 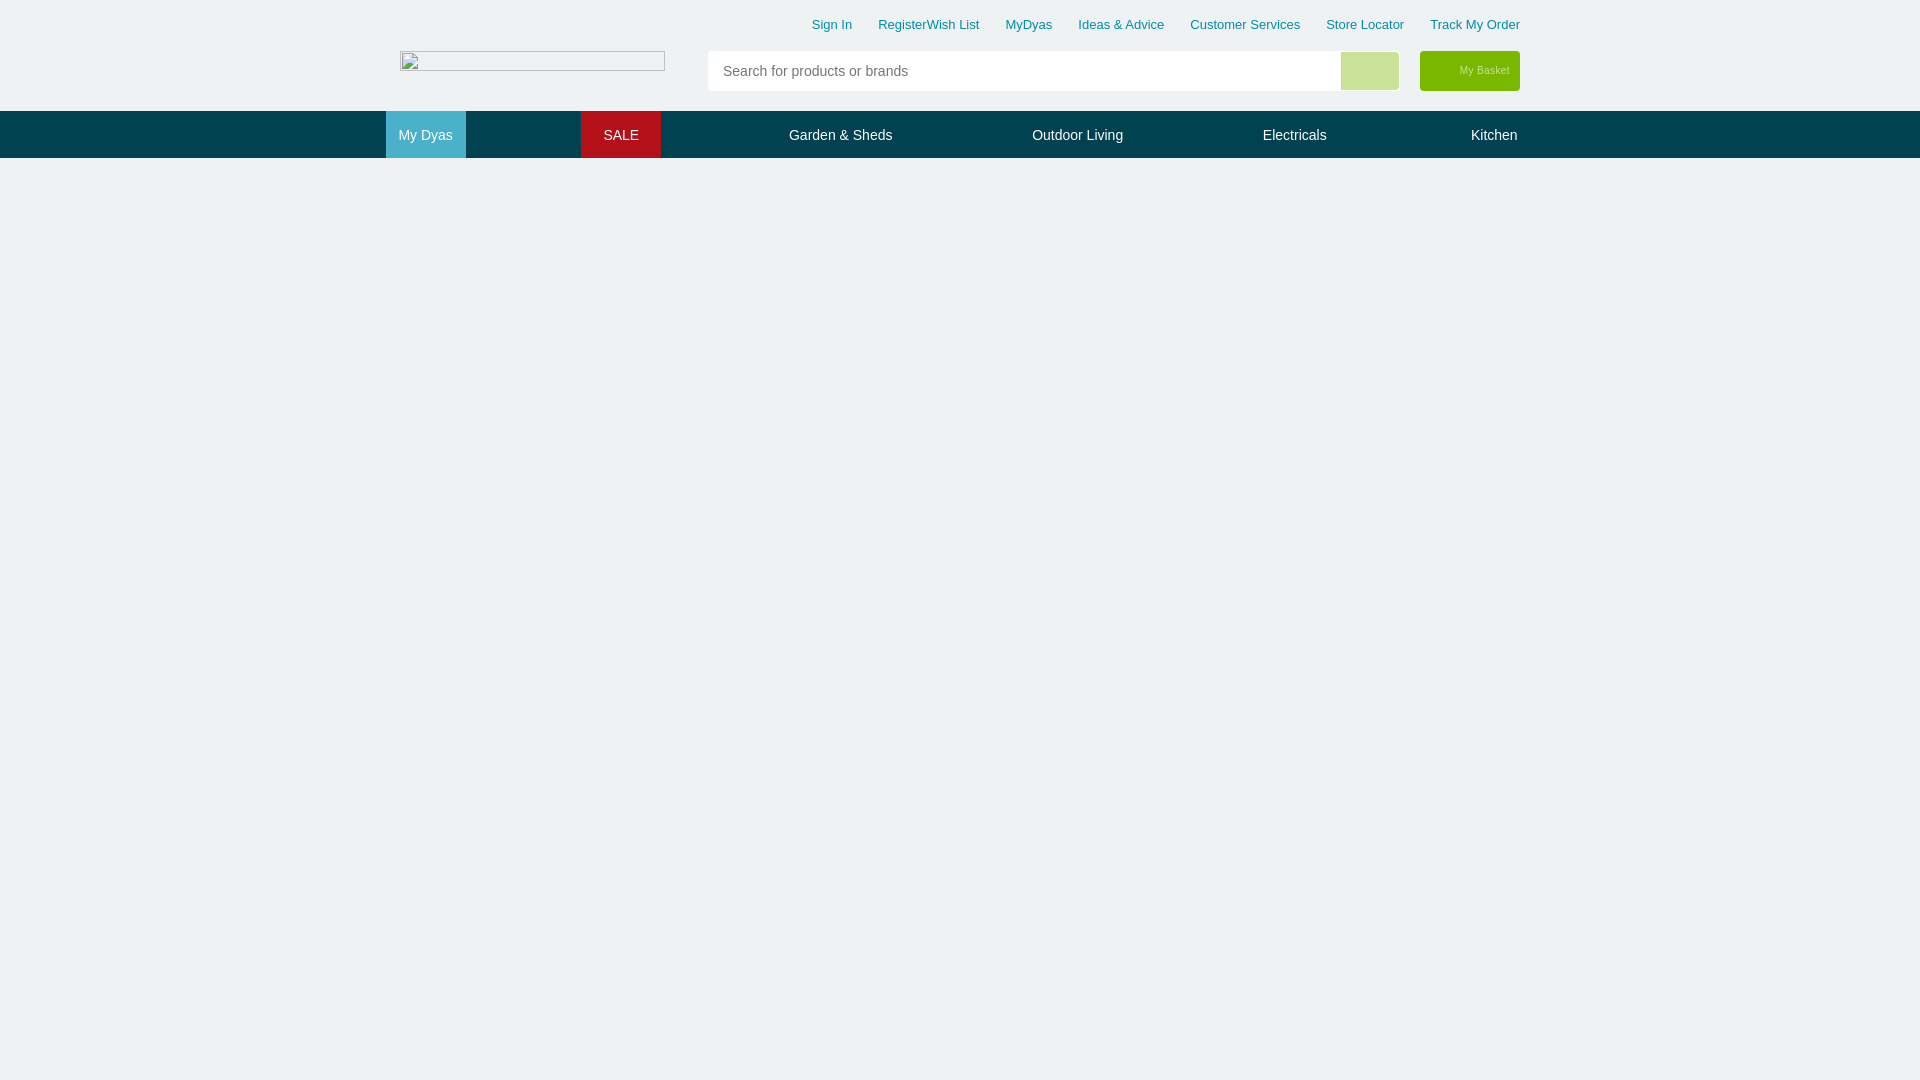 I want to click on Track My Order, so click(x=1475, y=24).